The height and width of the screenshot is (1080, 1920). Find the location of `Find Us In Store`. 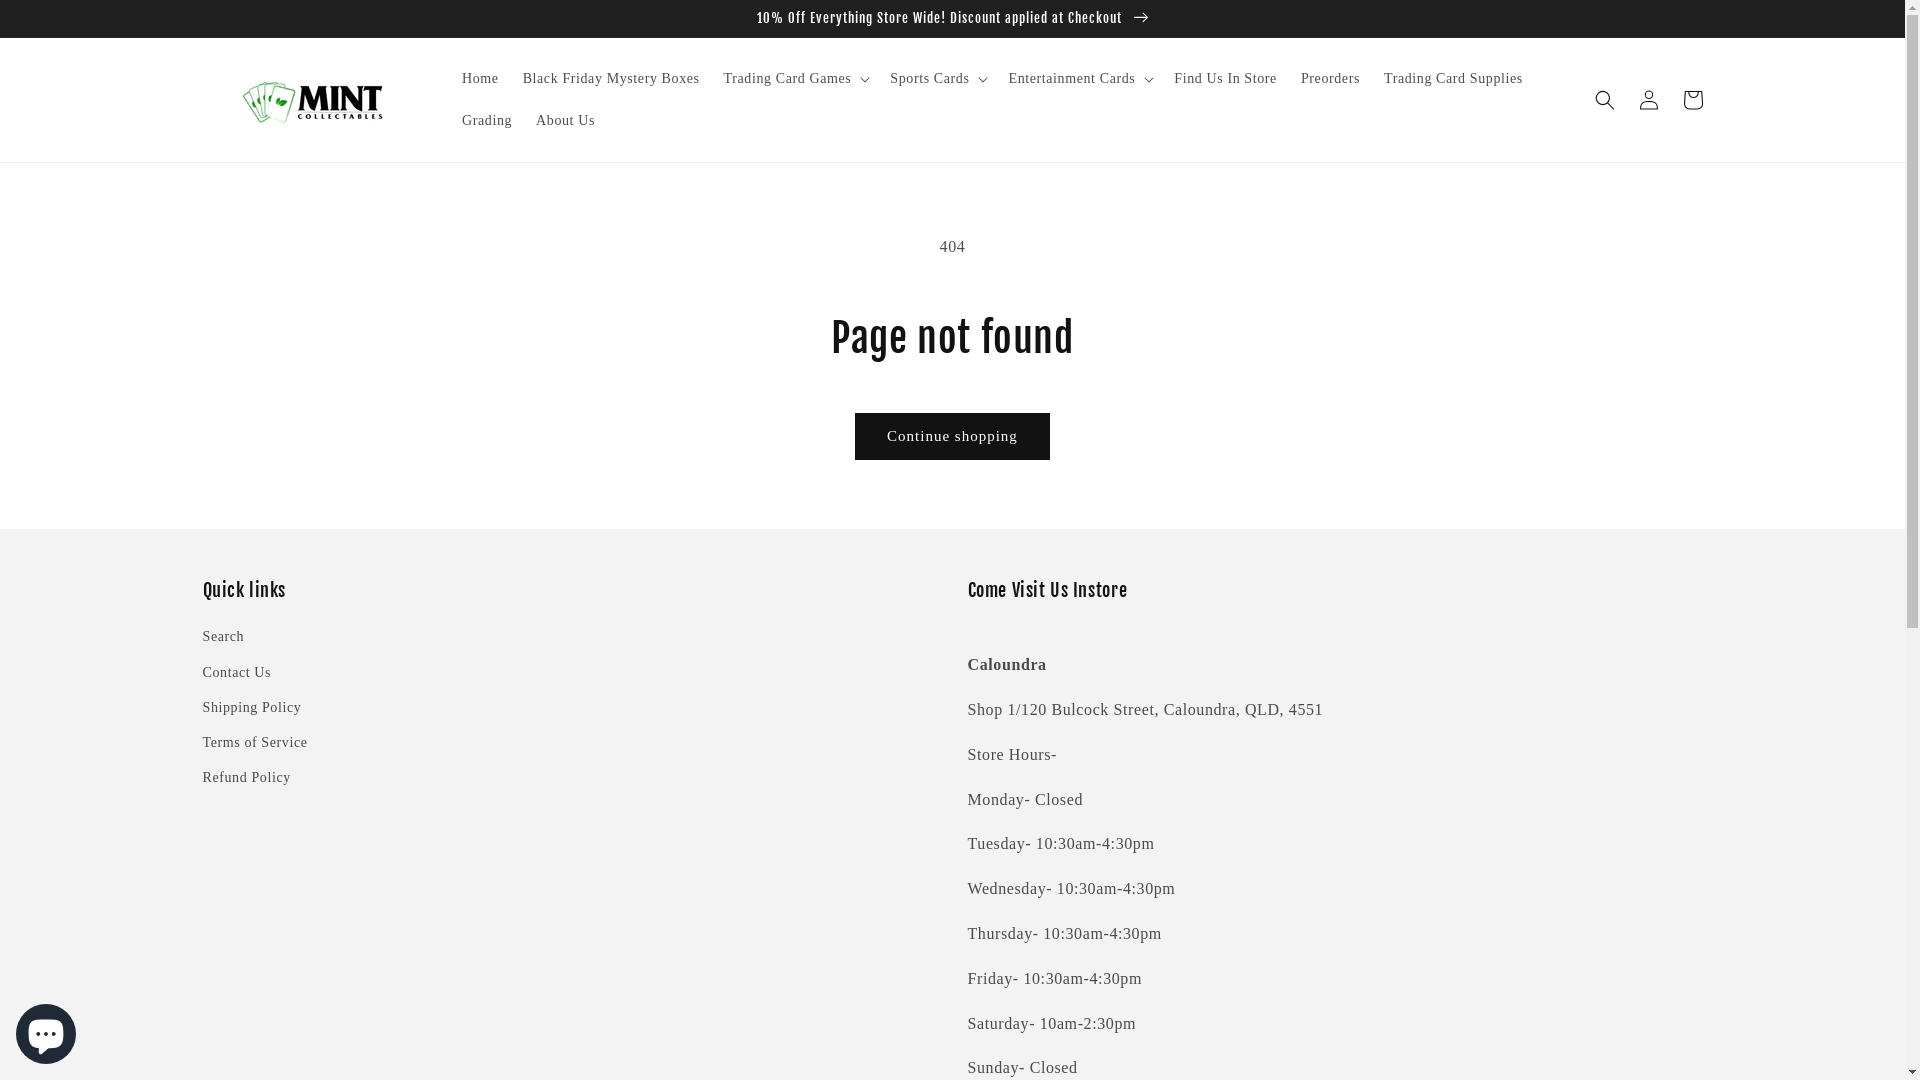

Find Us In Store is located at coordinates (1226, 79).